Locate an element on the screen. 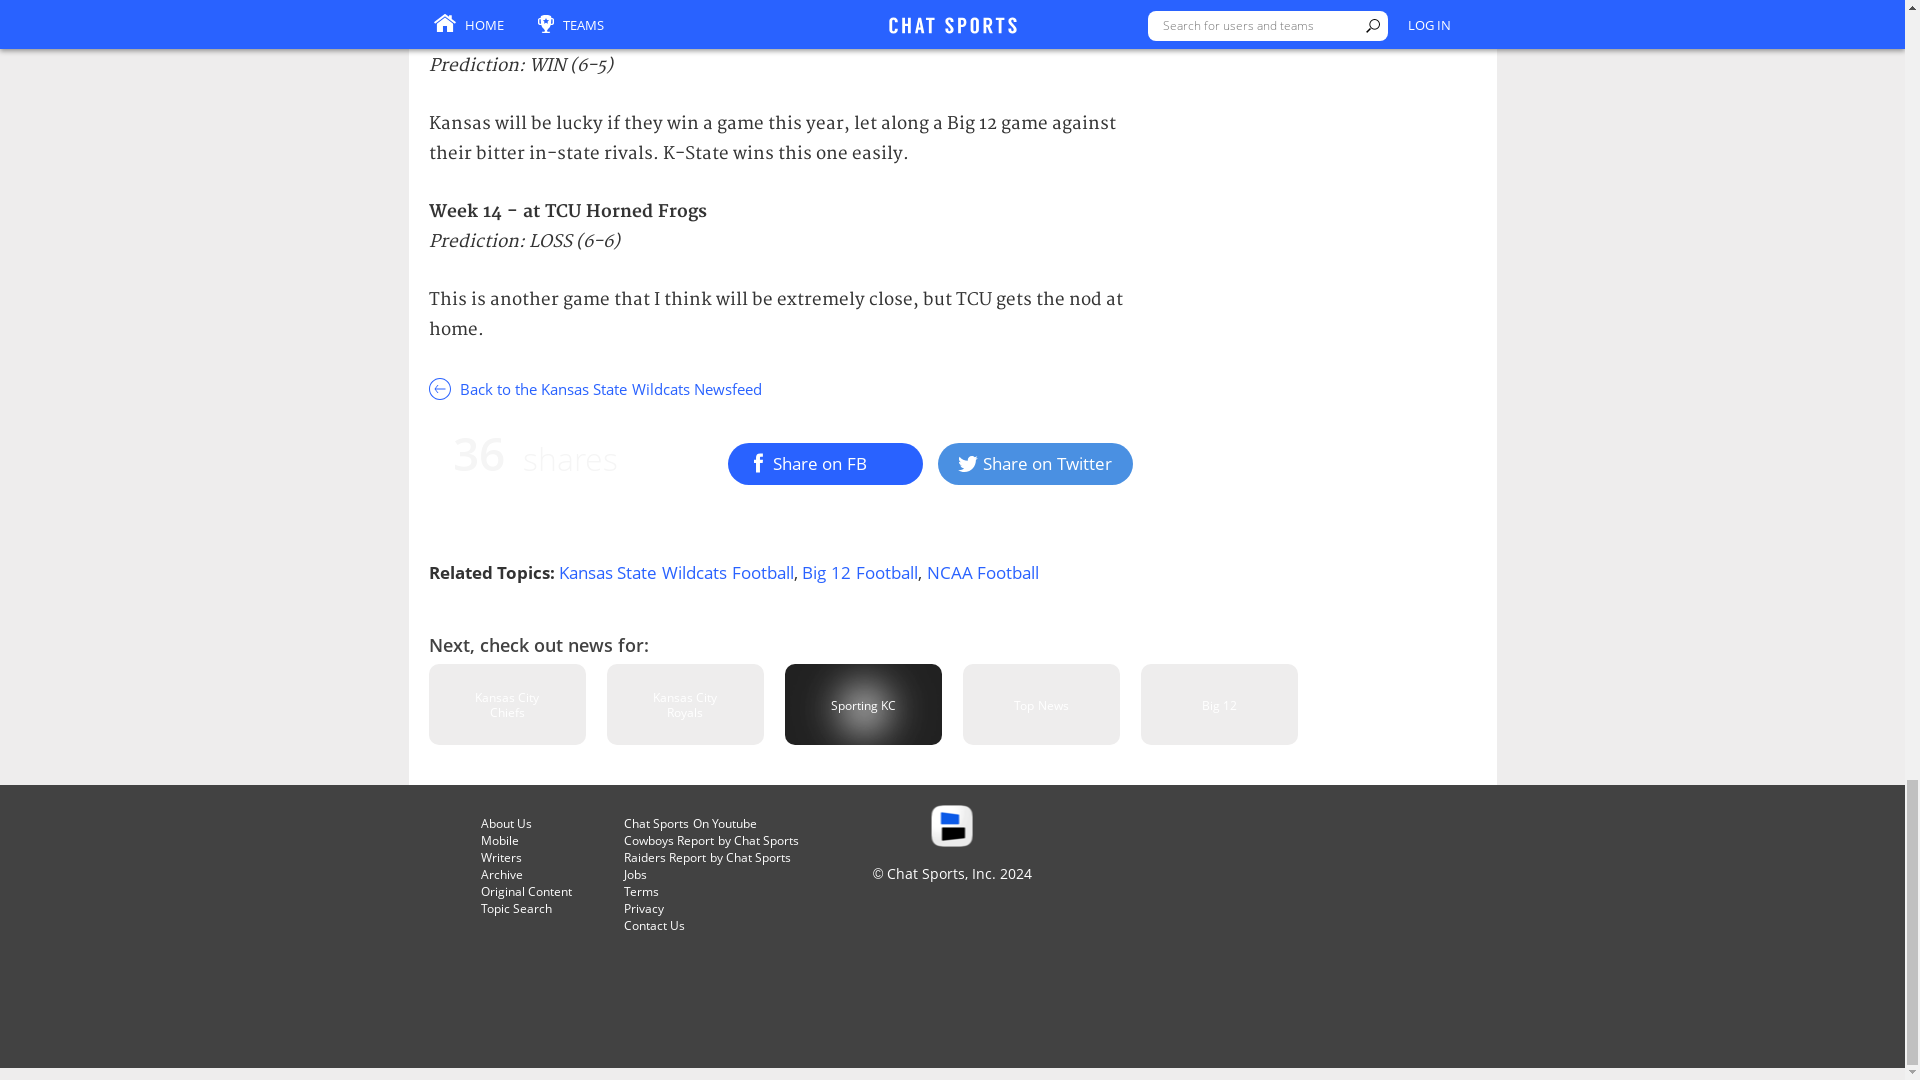 This screenshot has height=1080, width=1920. Sporting KC is located at coordinates (864, 704).